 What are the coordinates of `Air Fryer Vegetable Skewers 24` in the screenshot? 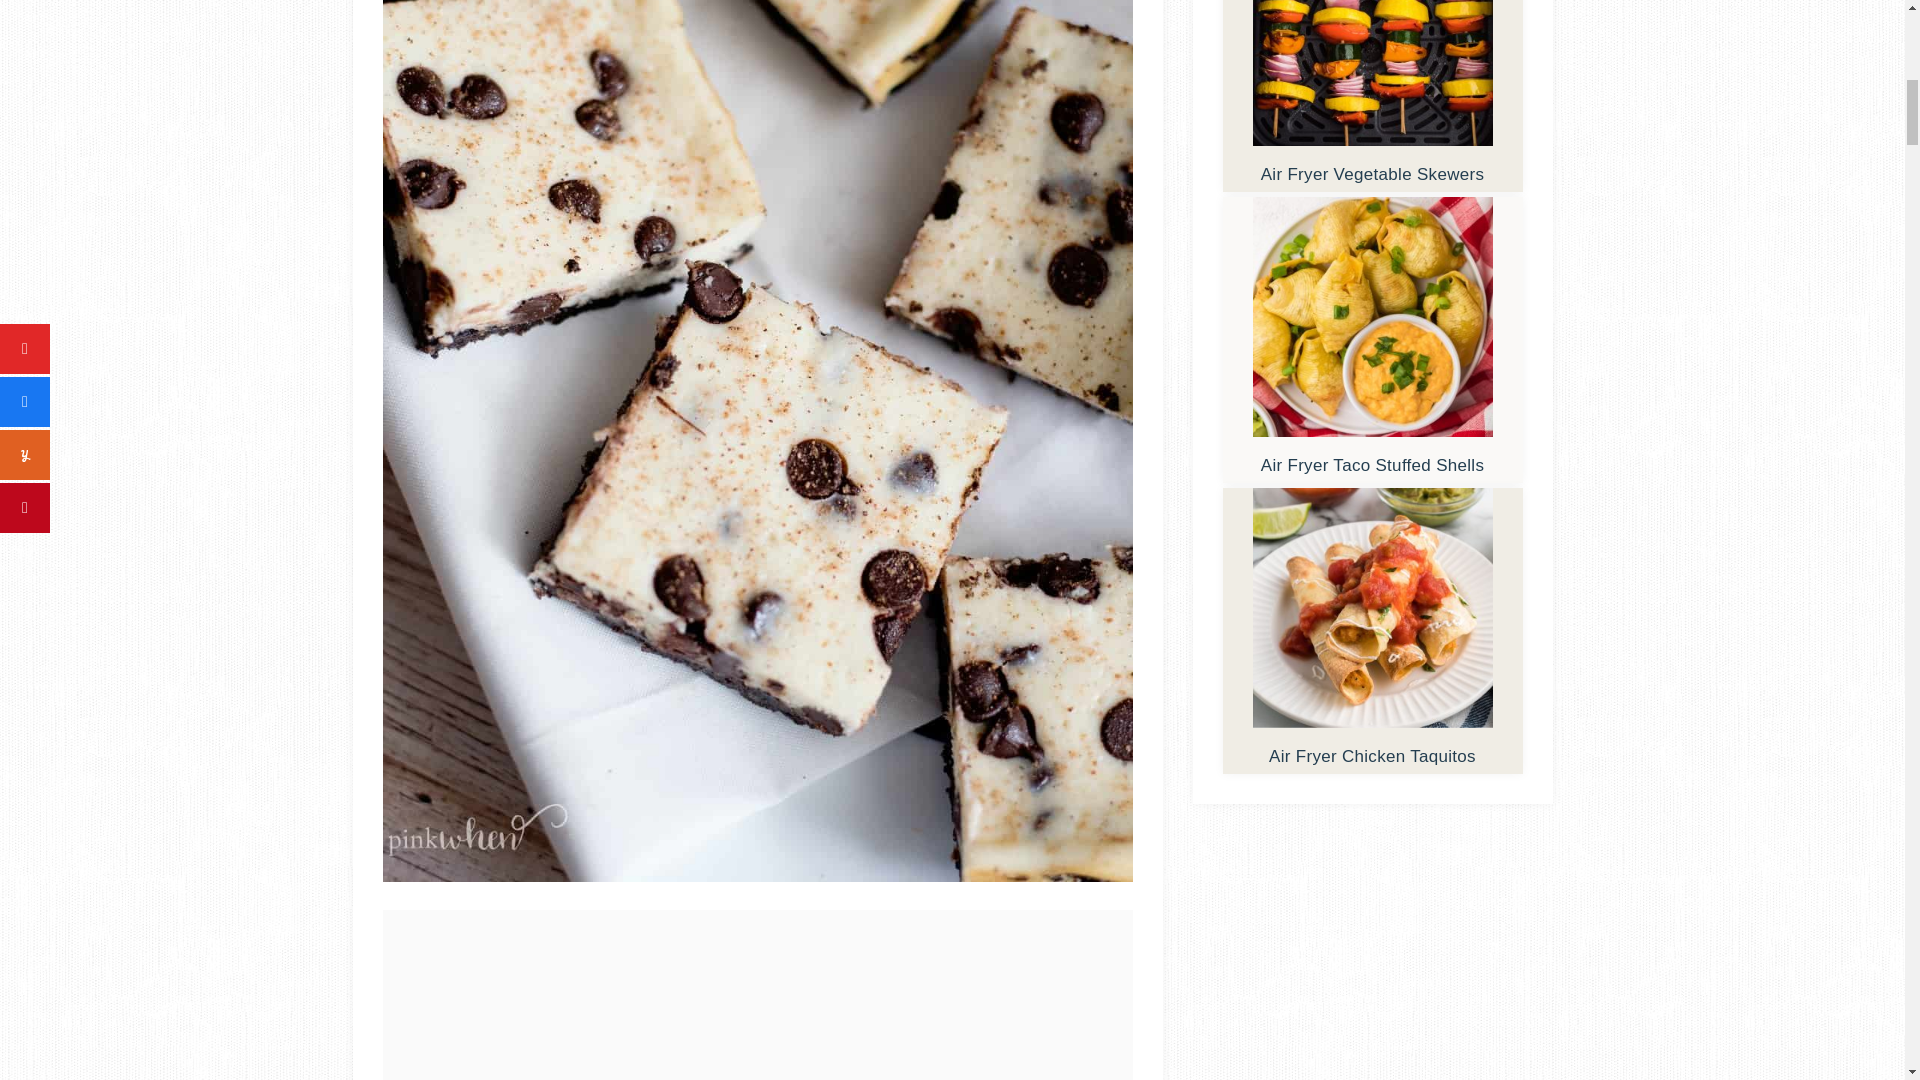 It's located at (1371, 72).